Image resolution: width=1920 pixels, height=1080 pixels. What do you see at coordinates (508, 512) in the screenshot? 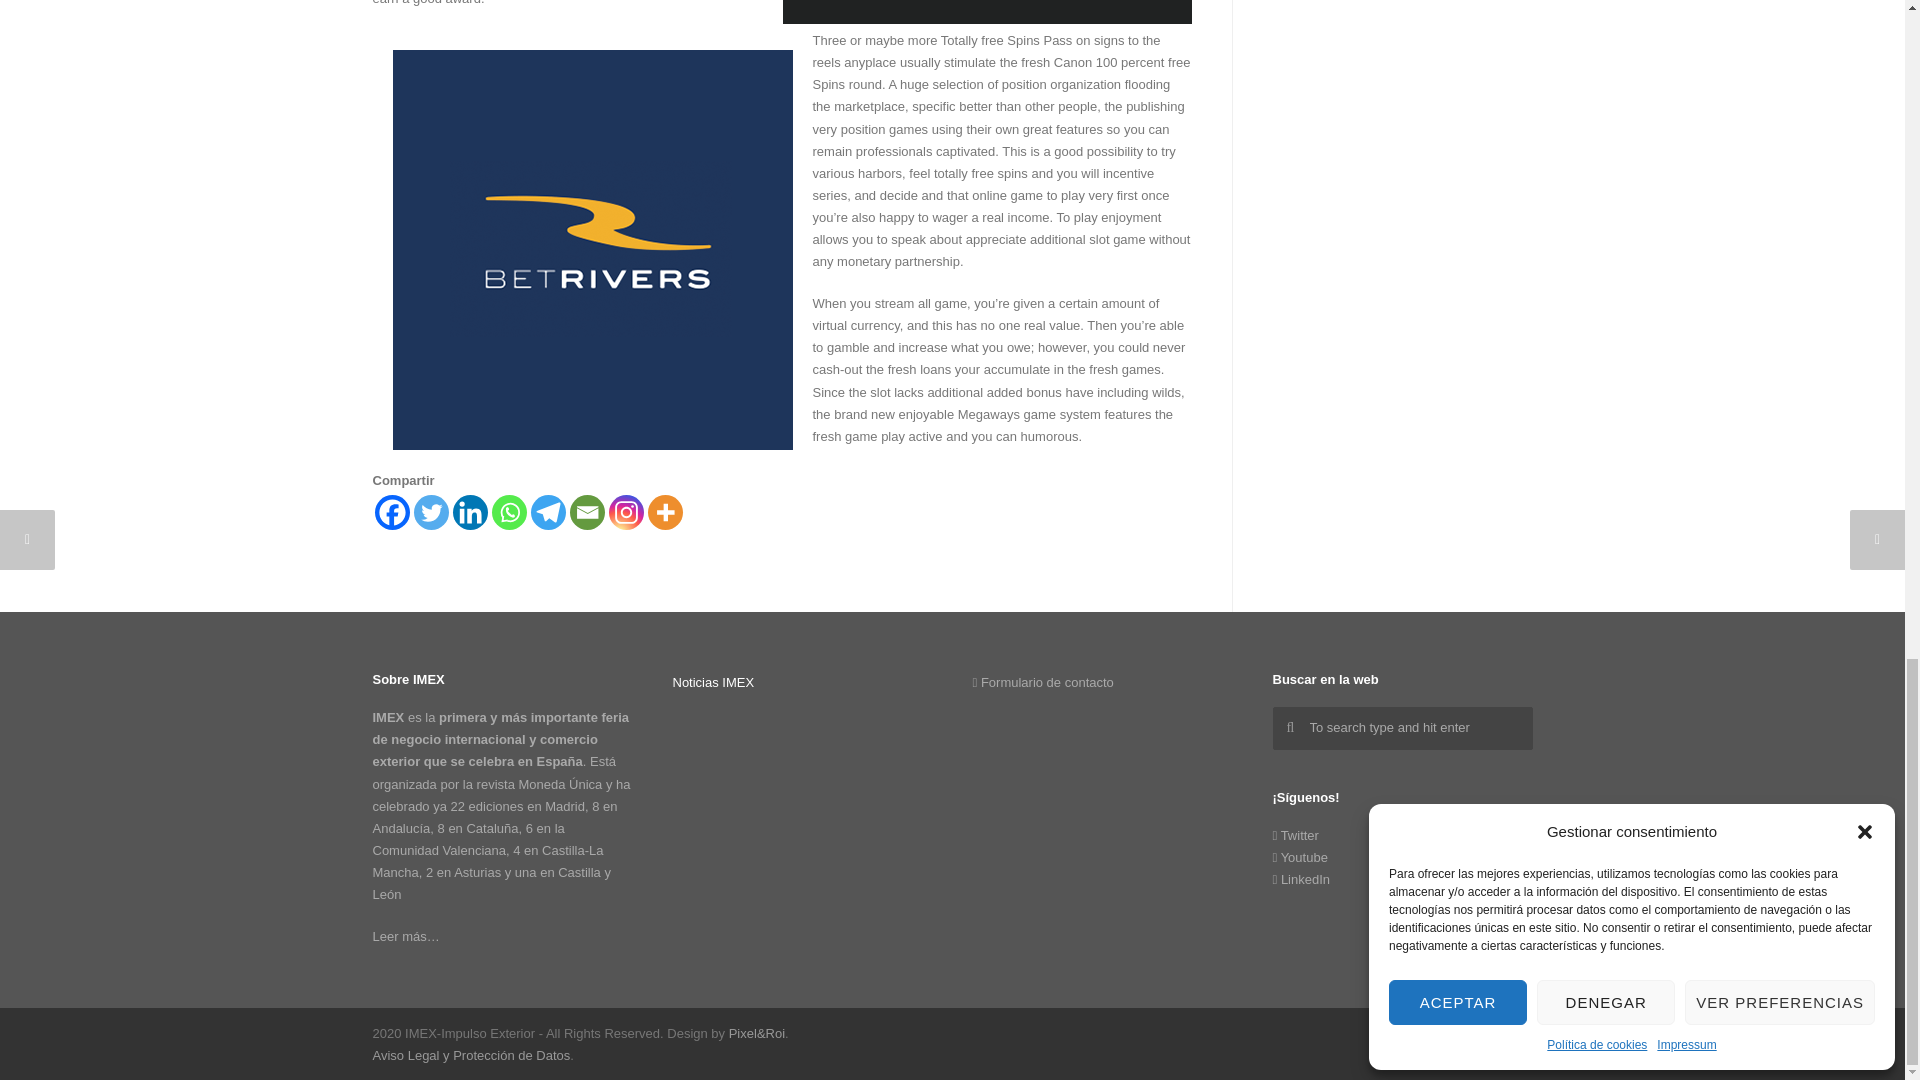
I see `Whatsapp` at bounding box center [508, 512].